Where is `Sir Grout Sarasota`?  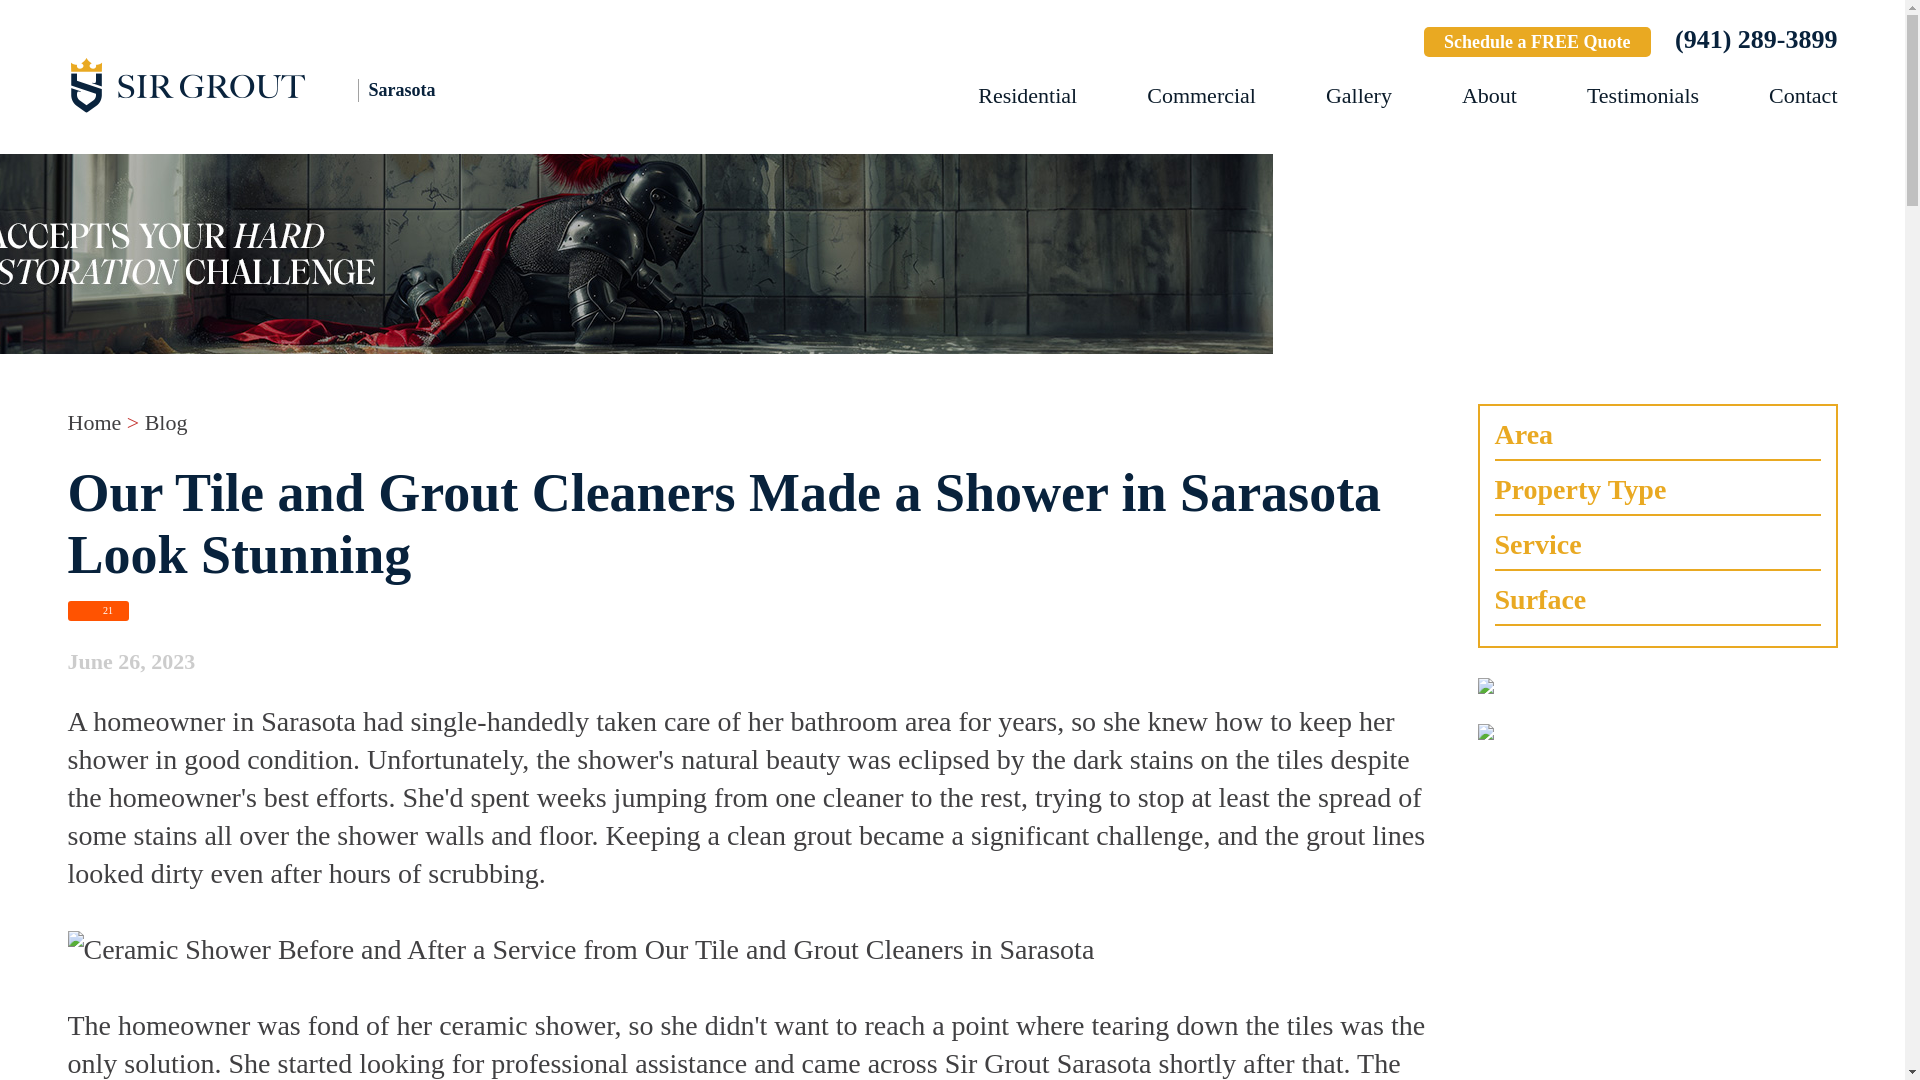 Sir Grout Sarasota is located at coordinates (288, 84).